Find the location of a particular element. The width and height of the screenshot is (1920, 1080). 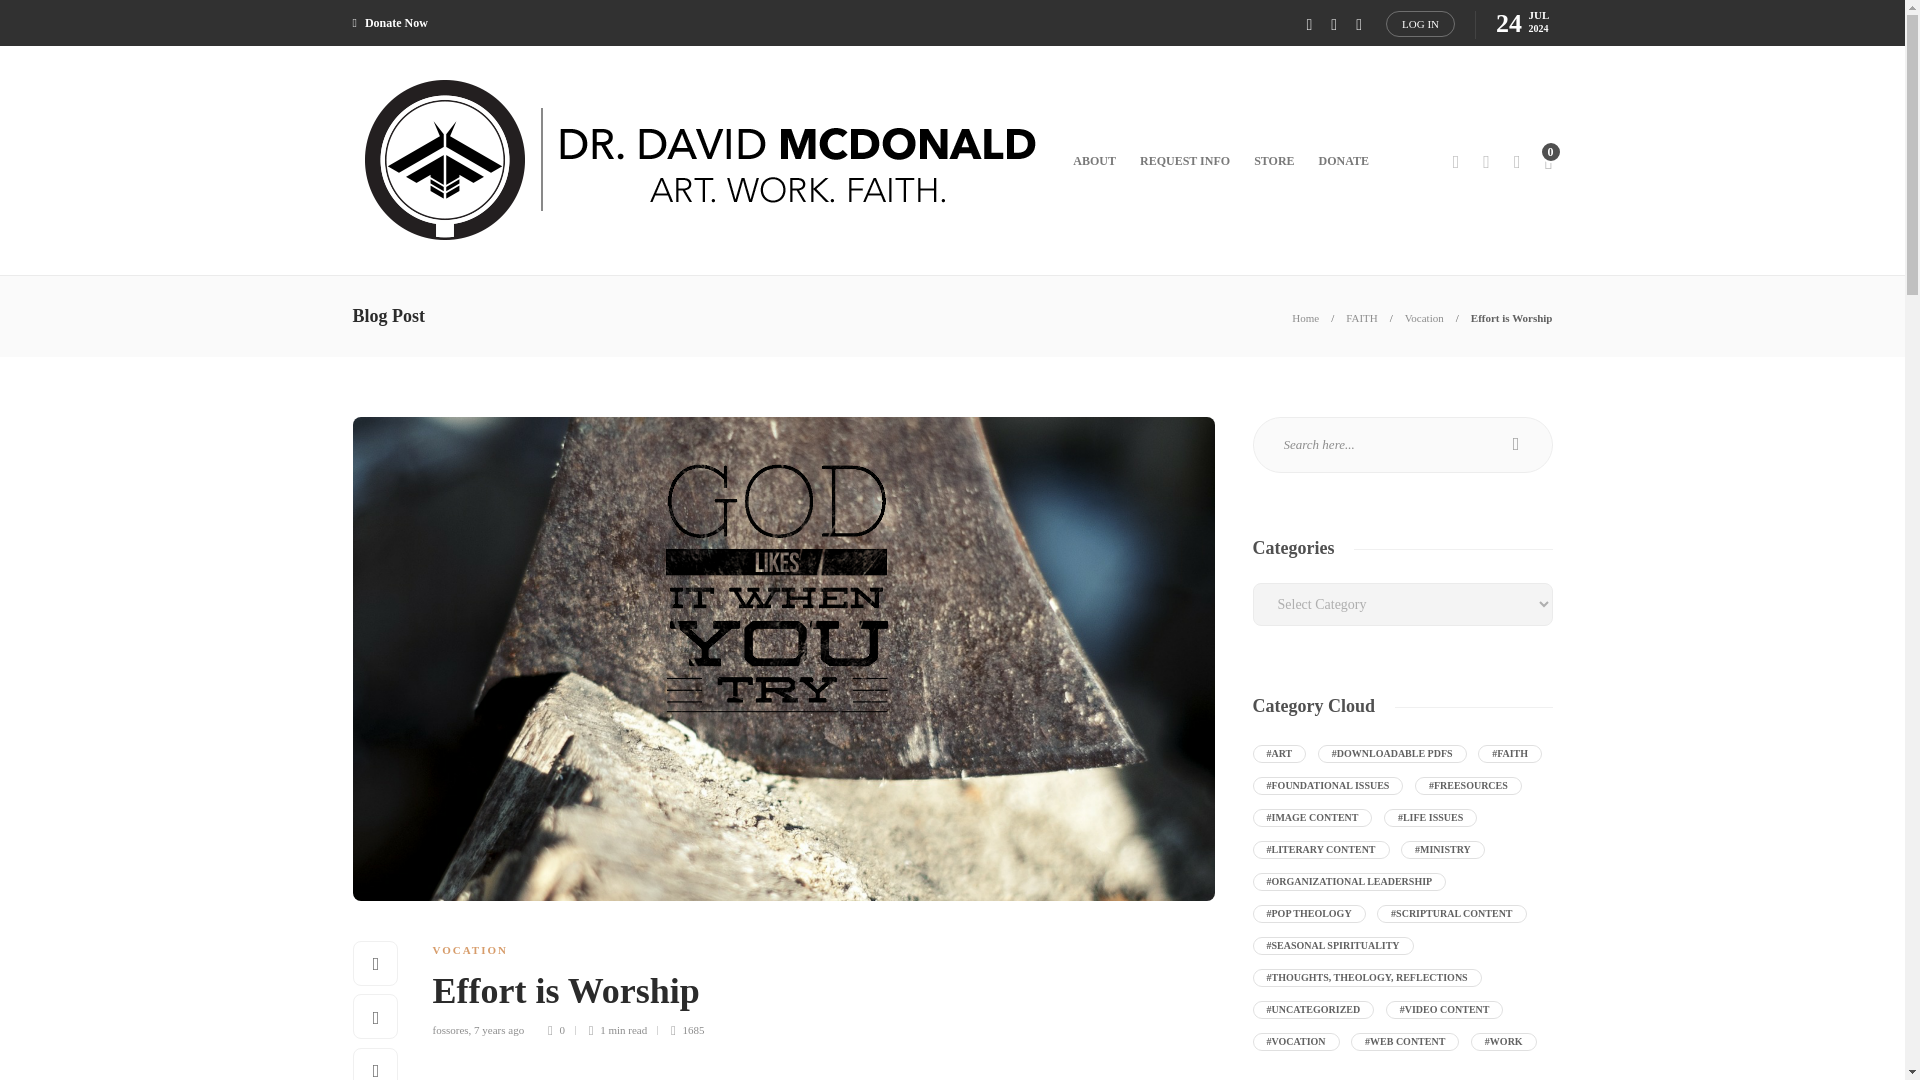

Donate Now is located at coordinates (388, 23).